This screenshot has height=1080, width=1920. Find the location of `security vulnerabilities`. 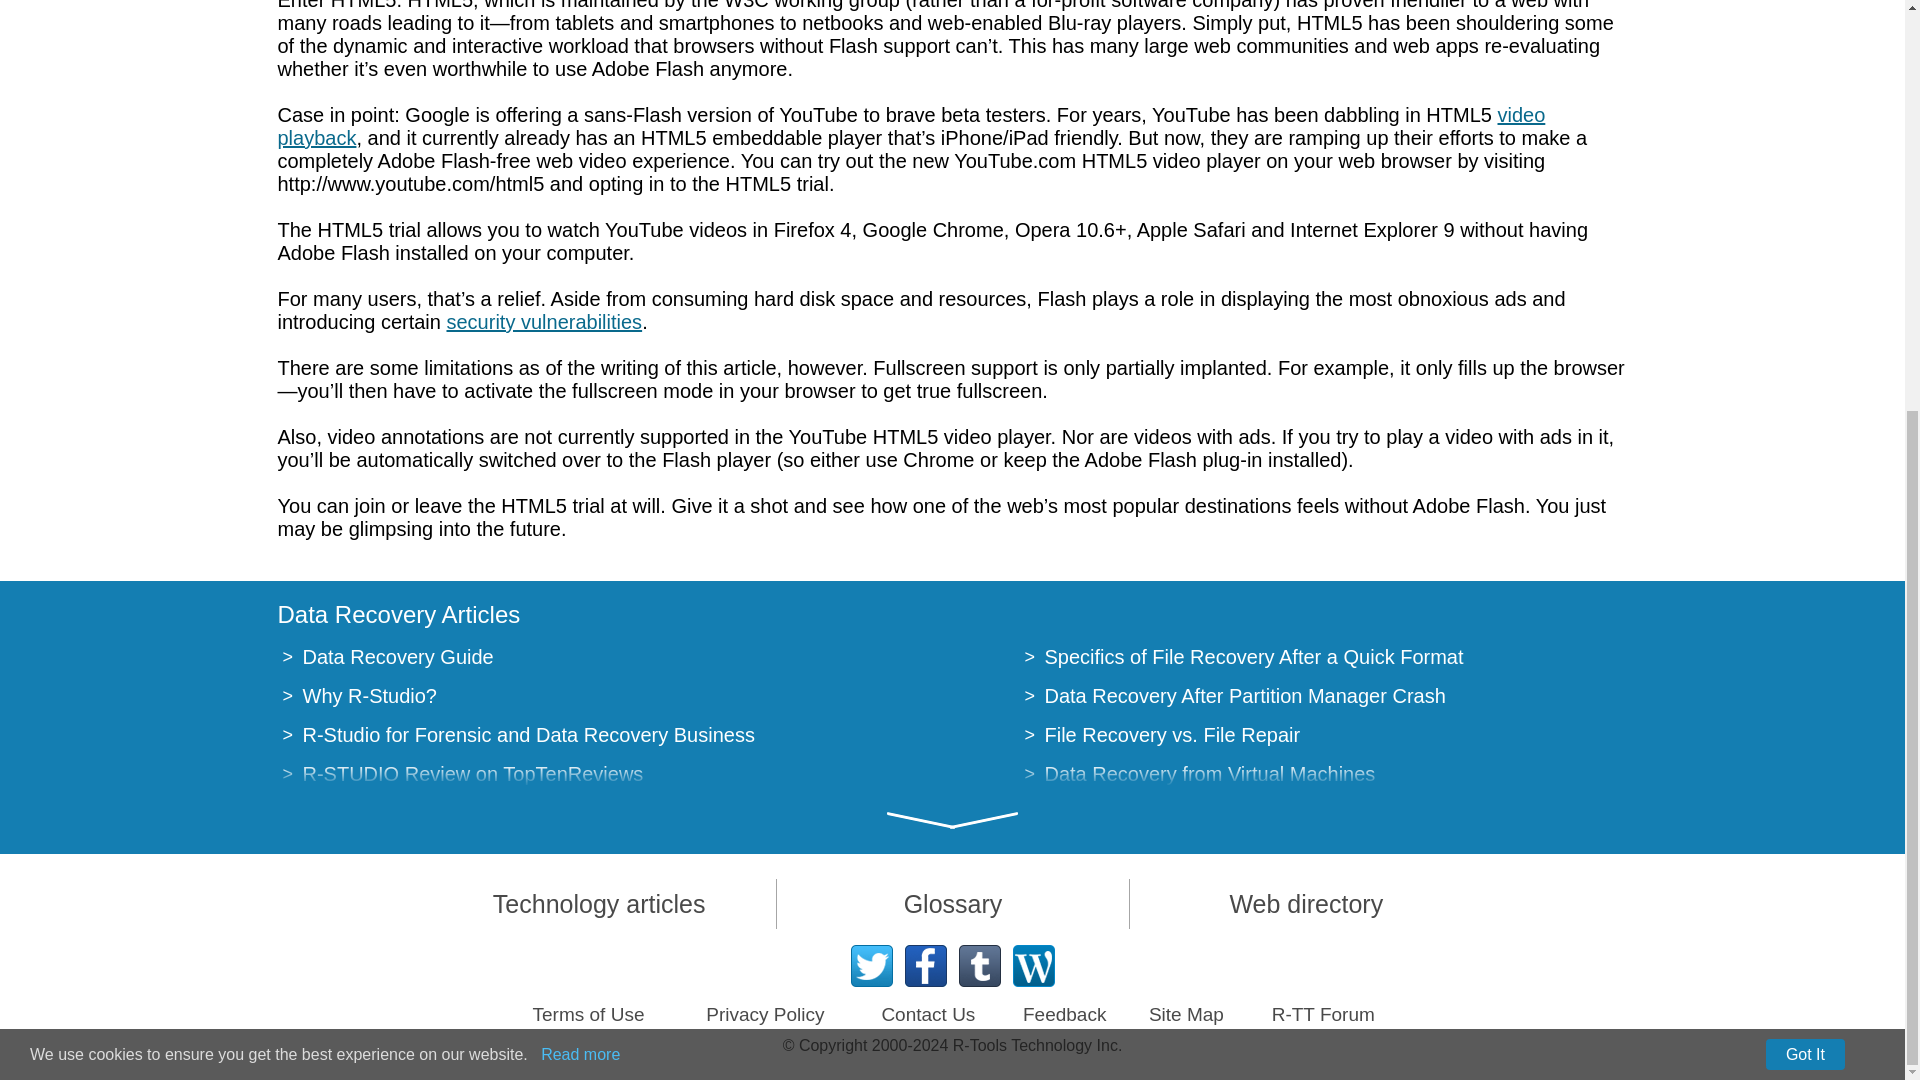

security vulnerabilities is located at coordinates (543, 322).